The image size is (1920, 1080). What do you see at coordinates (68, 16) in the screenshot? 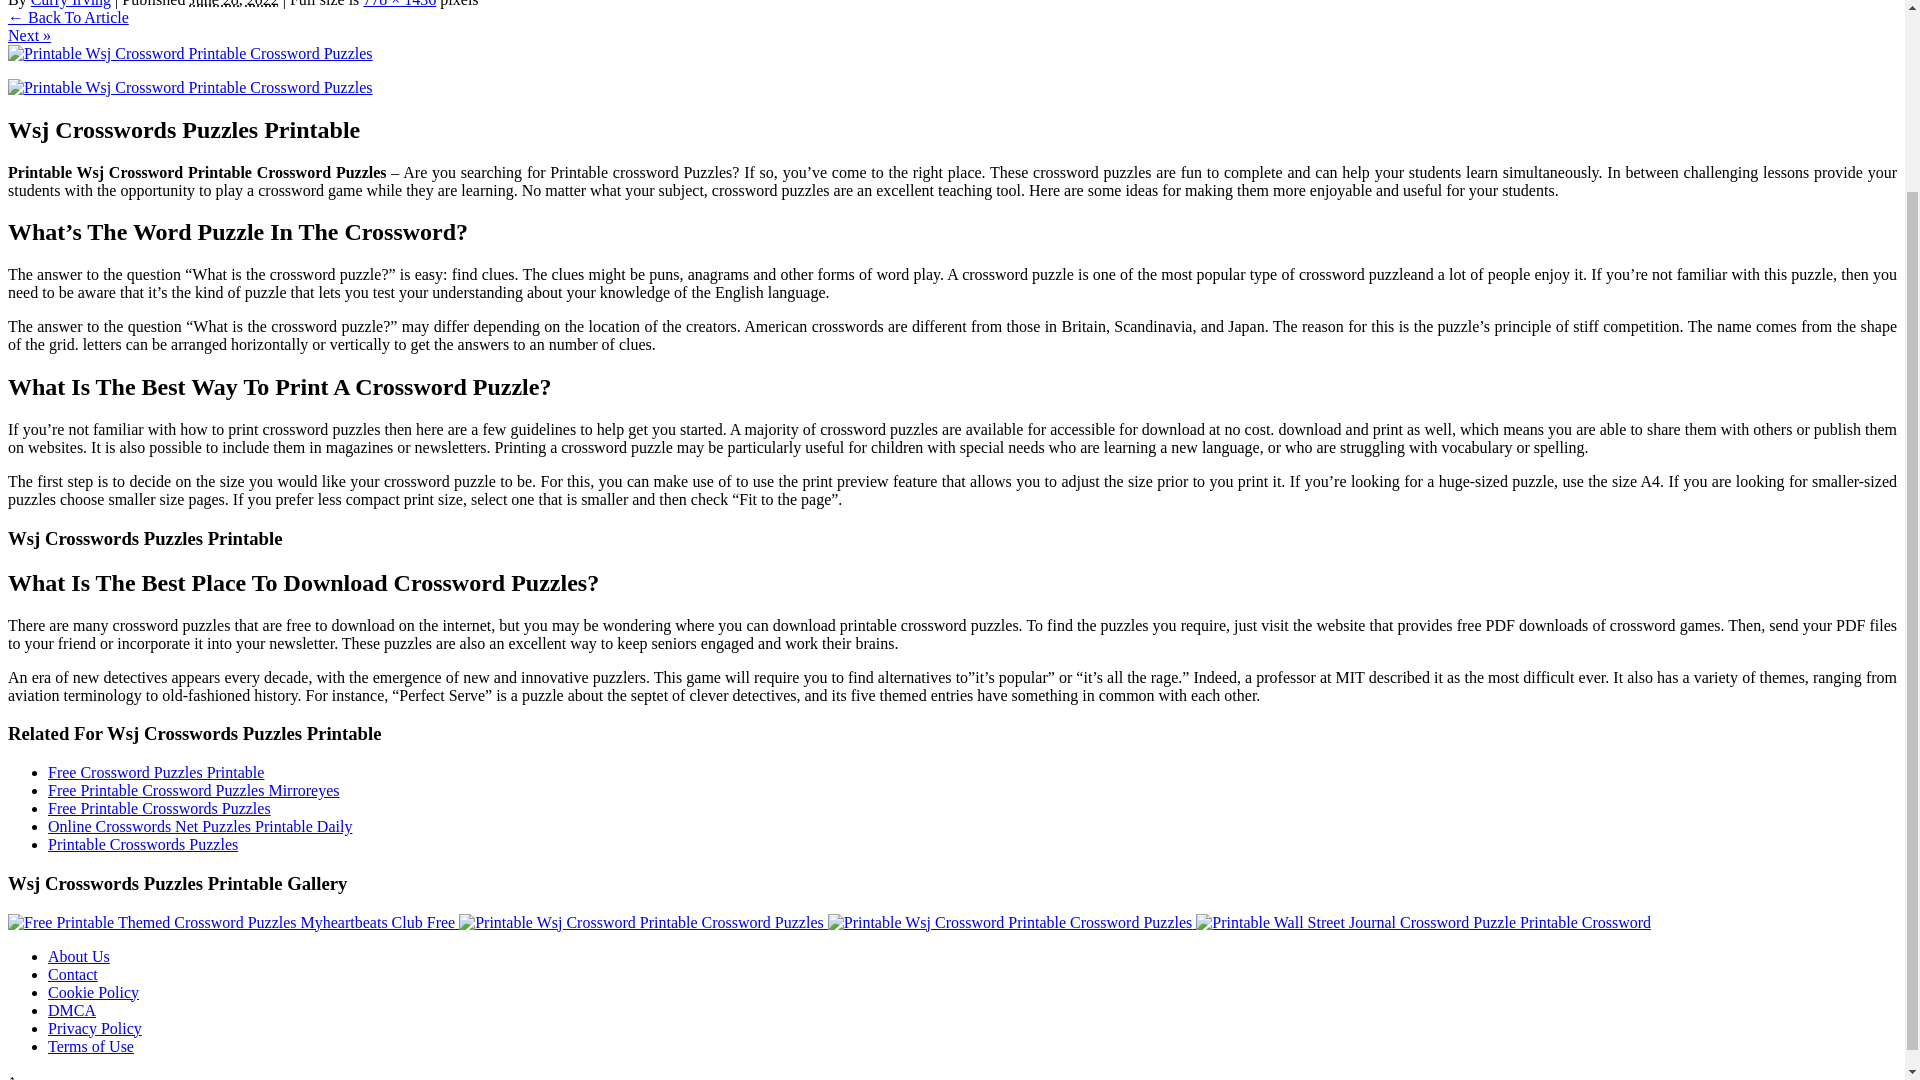
I see `Return to Wsj Crosswords Puzzles Printable` at bounding box center [68, 16].